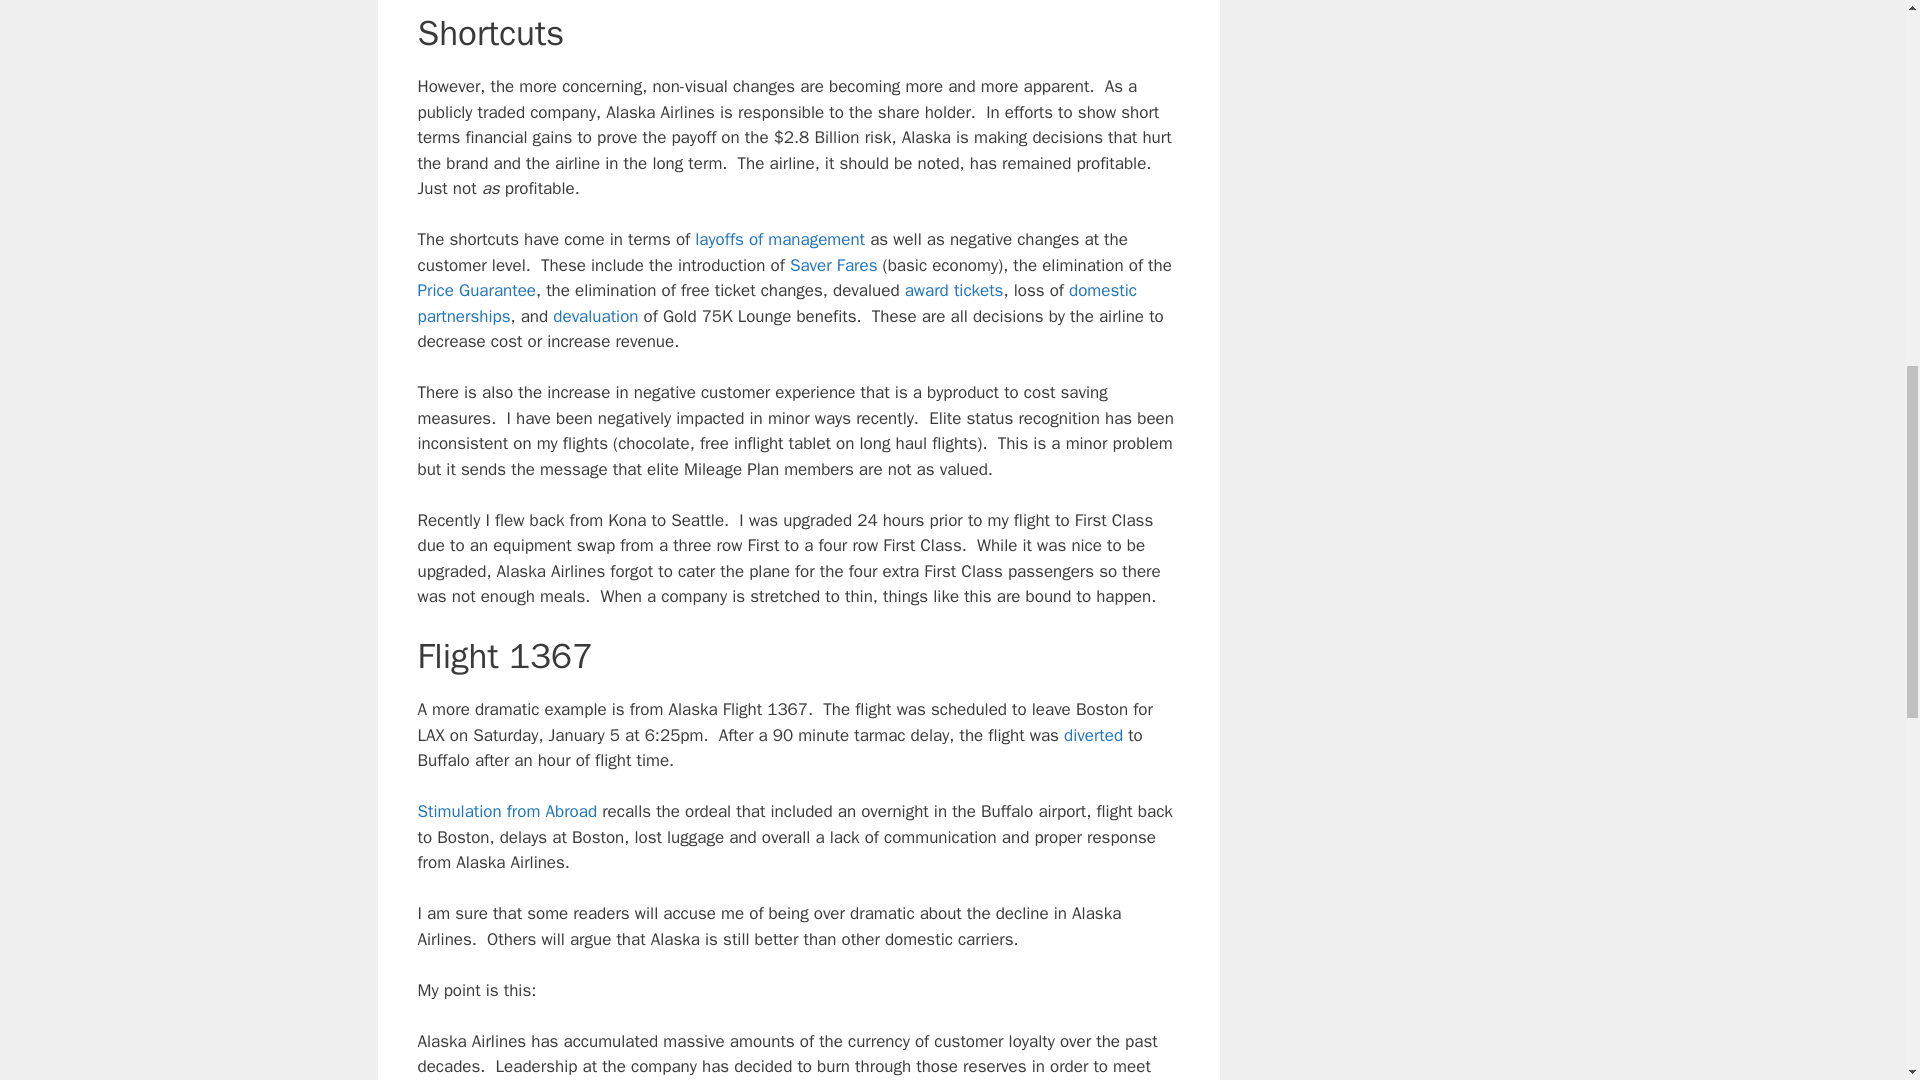  What do you see at coordinates (1093, 735) in the screenshot?
I see `diverted` at bounding box center [1093, 735].